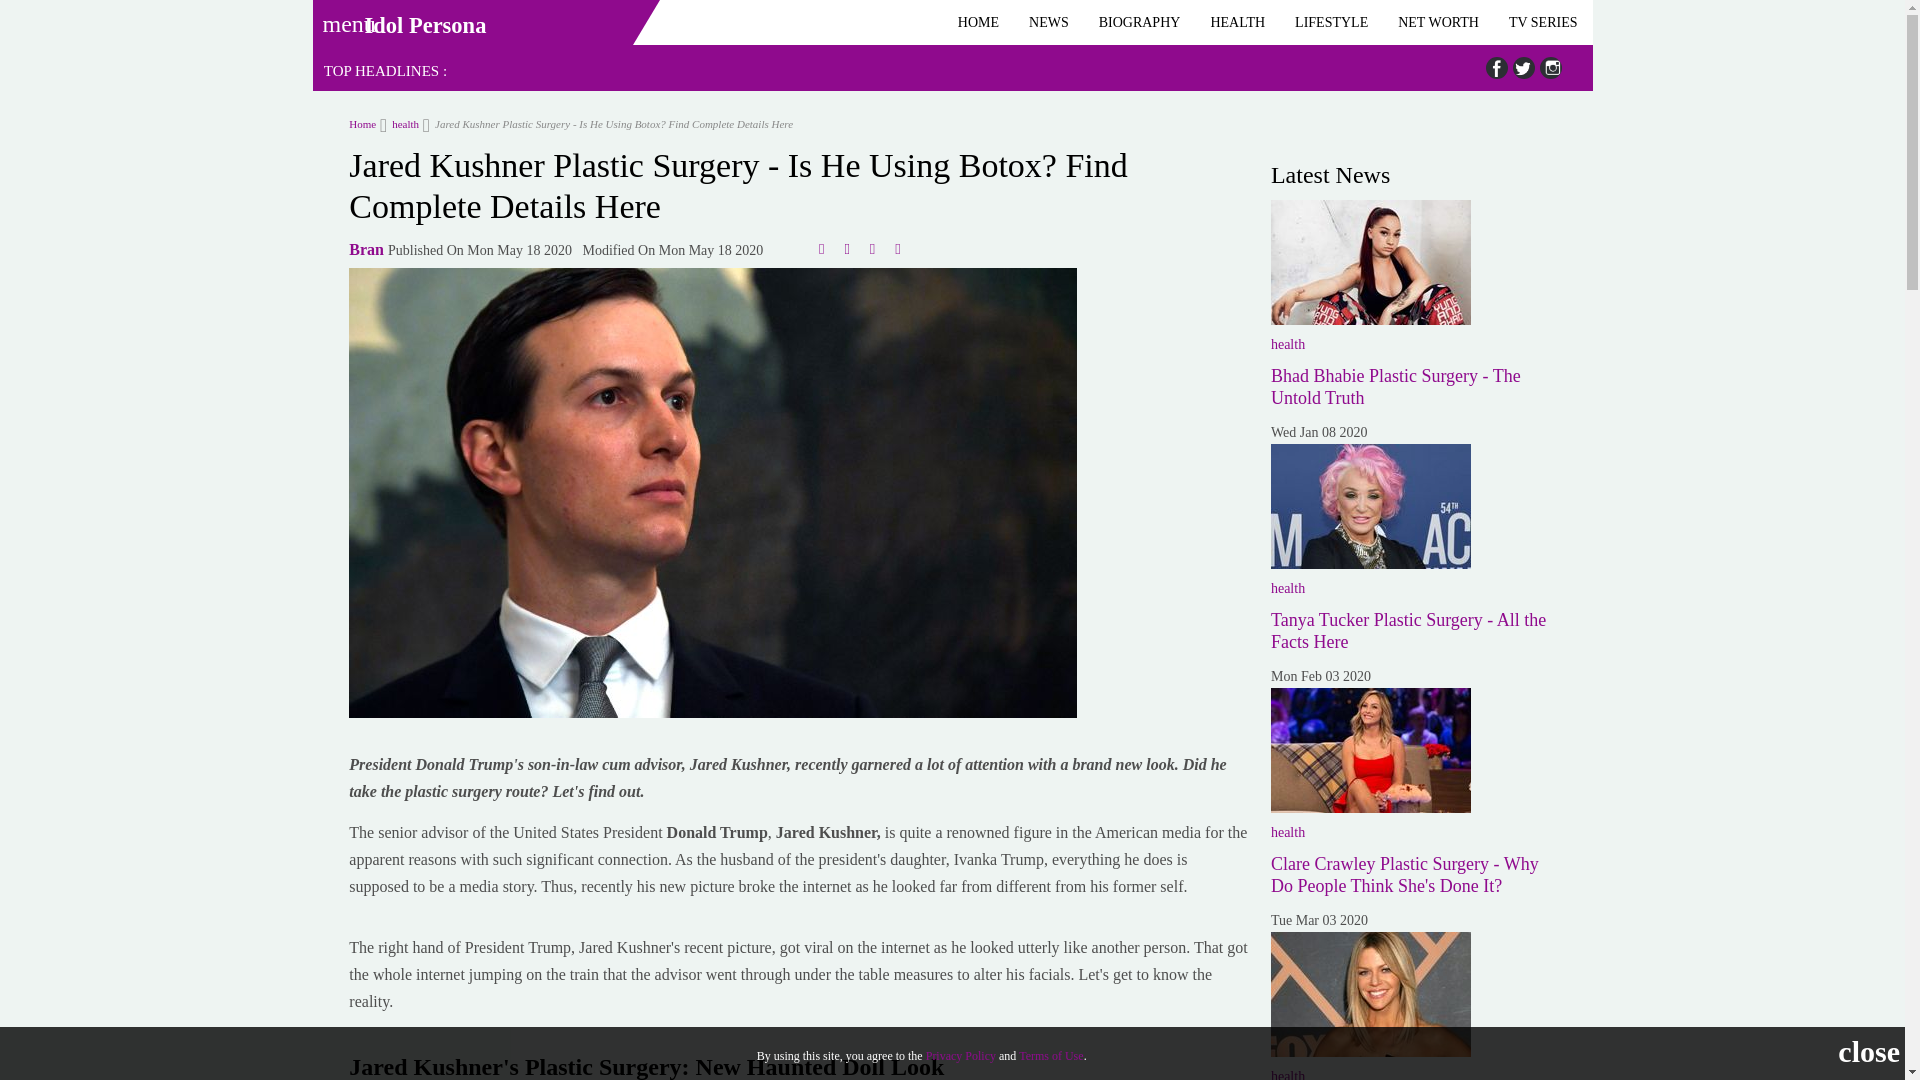 The width and height of the screenshot is (1920, 1080). I want to click on TV SERIES, so click(1543, 22).